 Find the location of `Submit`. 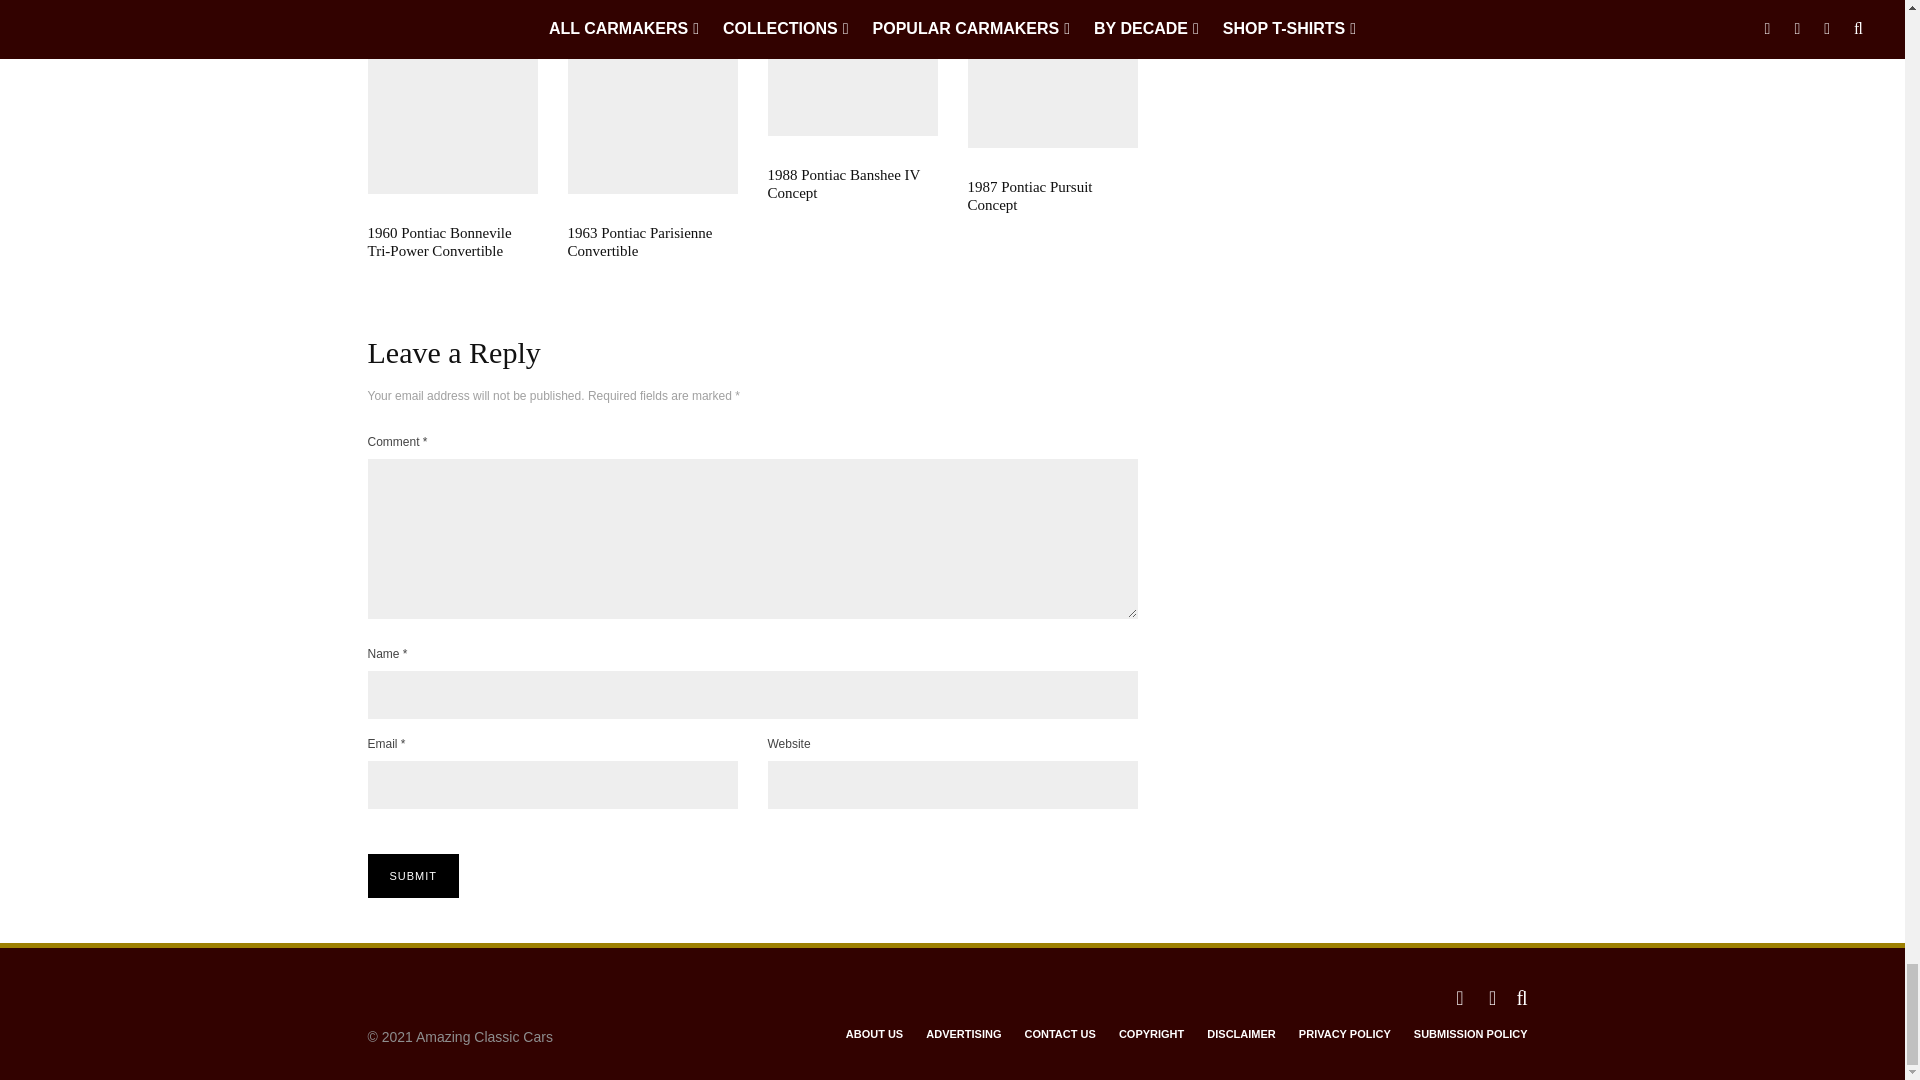

Submit is located at coordinates (414, 876).